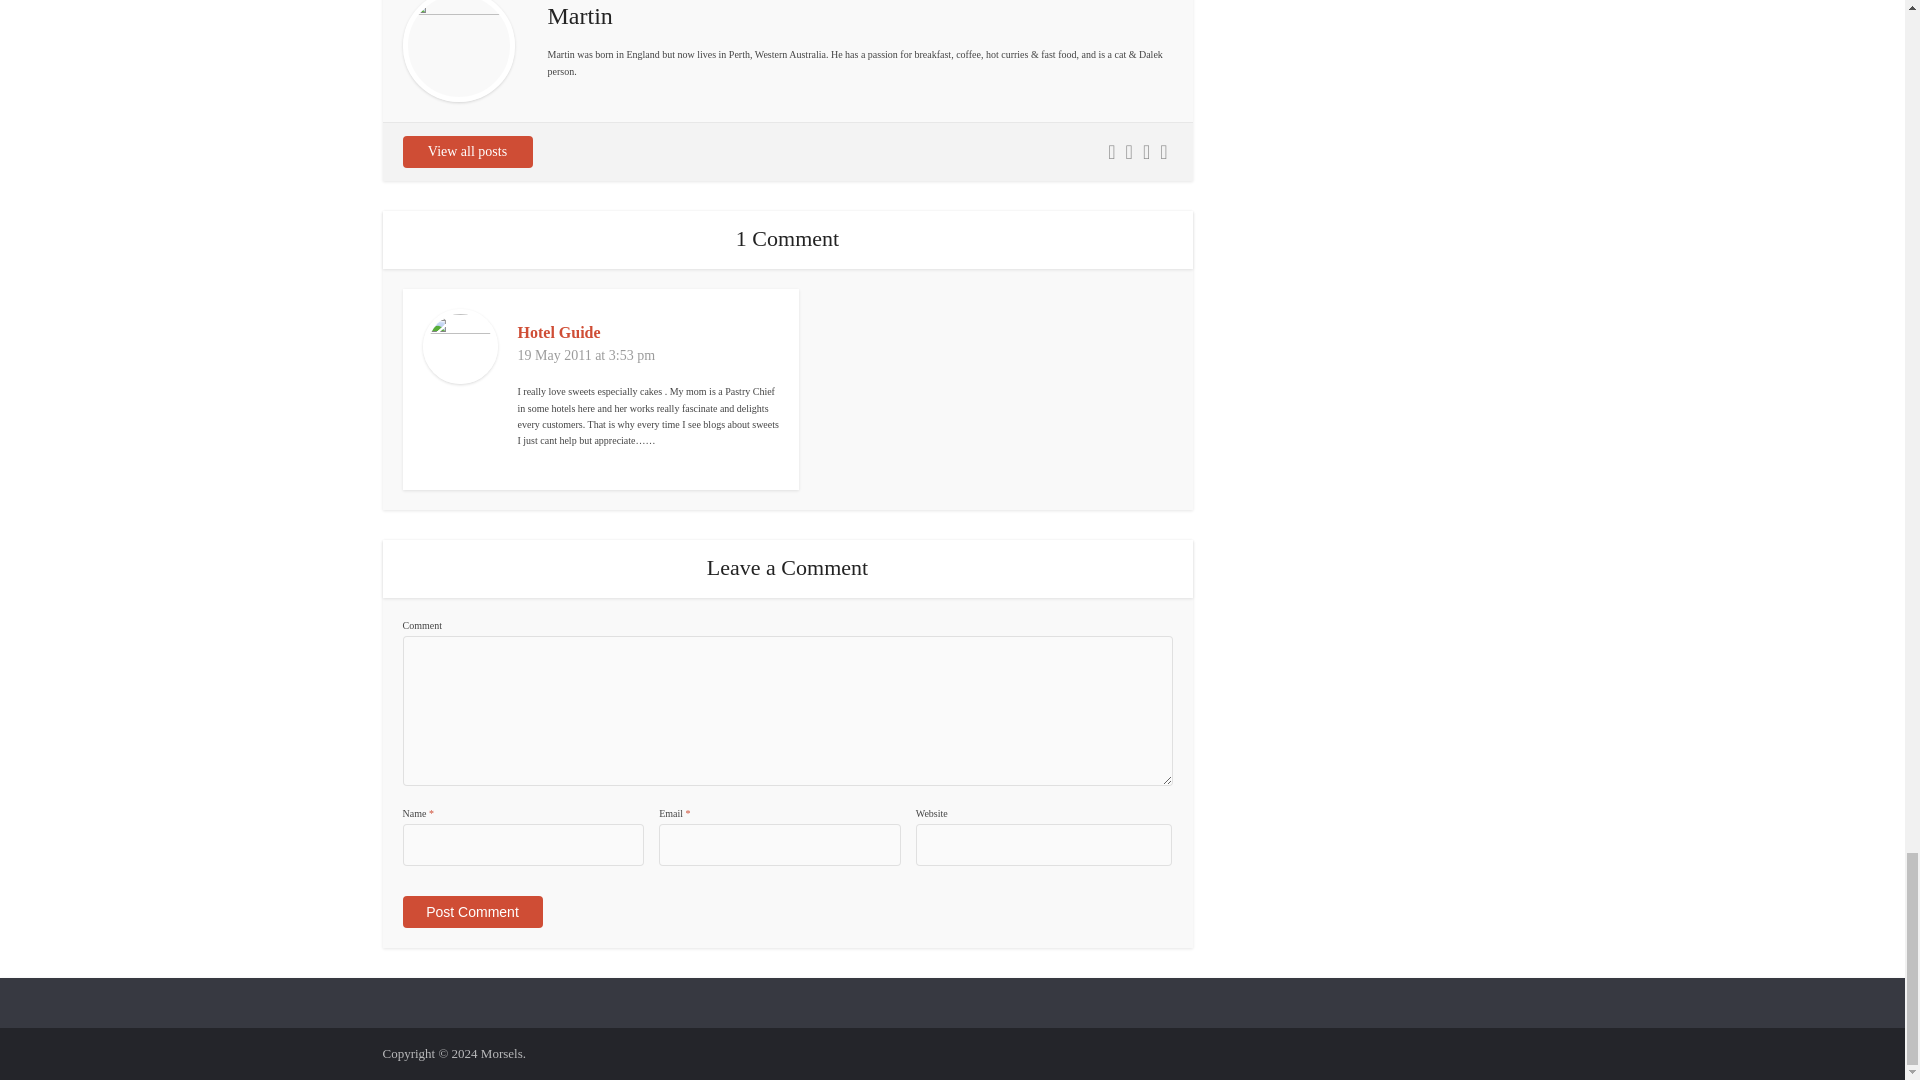 The image size is (1920, 1080). What do you see at coordinates (471, 912) in the screenshot?
I see `Post Comment` at bounding box center [471, 912].